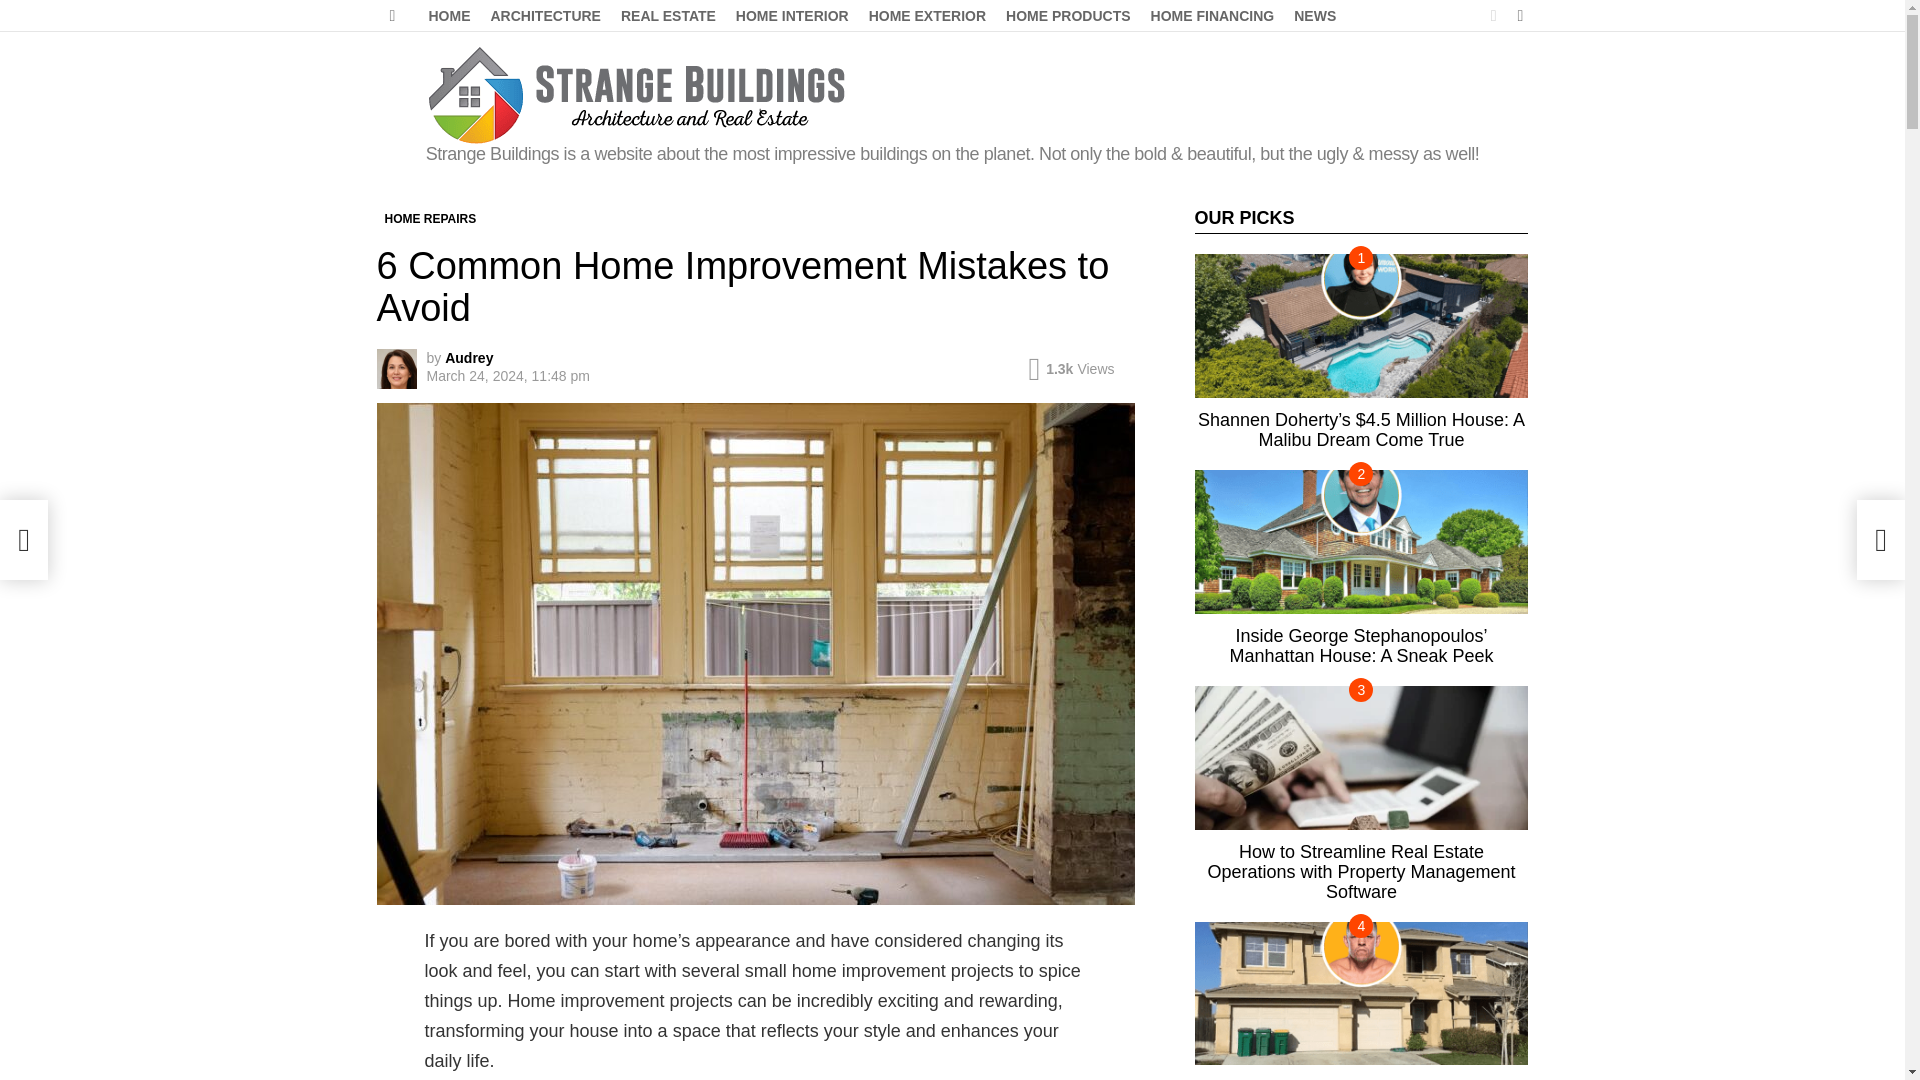  What do you see at coordinates (792, 16) in the screenshot?
I see `HOME INTERIOR` at bounding box center [792, 16].